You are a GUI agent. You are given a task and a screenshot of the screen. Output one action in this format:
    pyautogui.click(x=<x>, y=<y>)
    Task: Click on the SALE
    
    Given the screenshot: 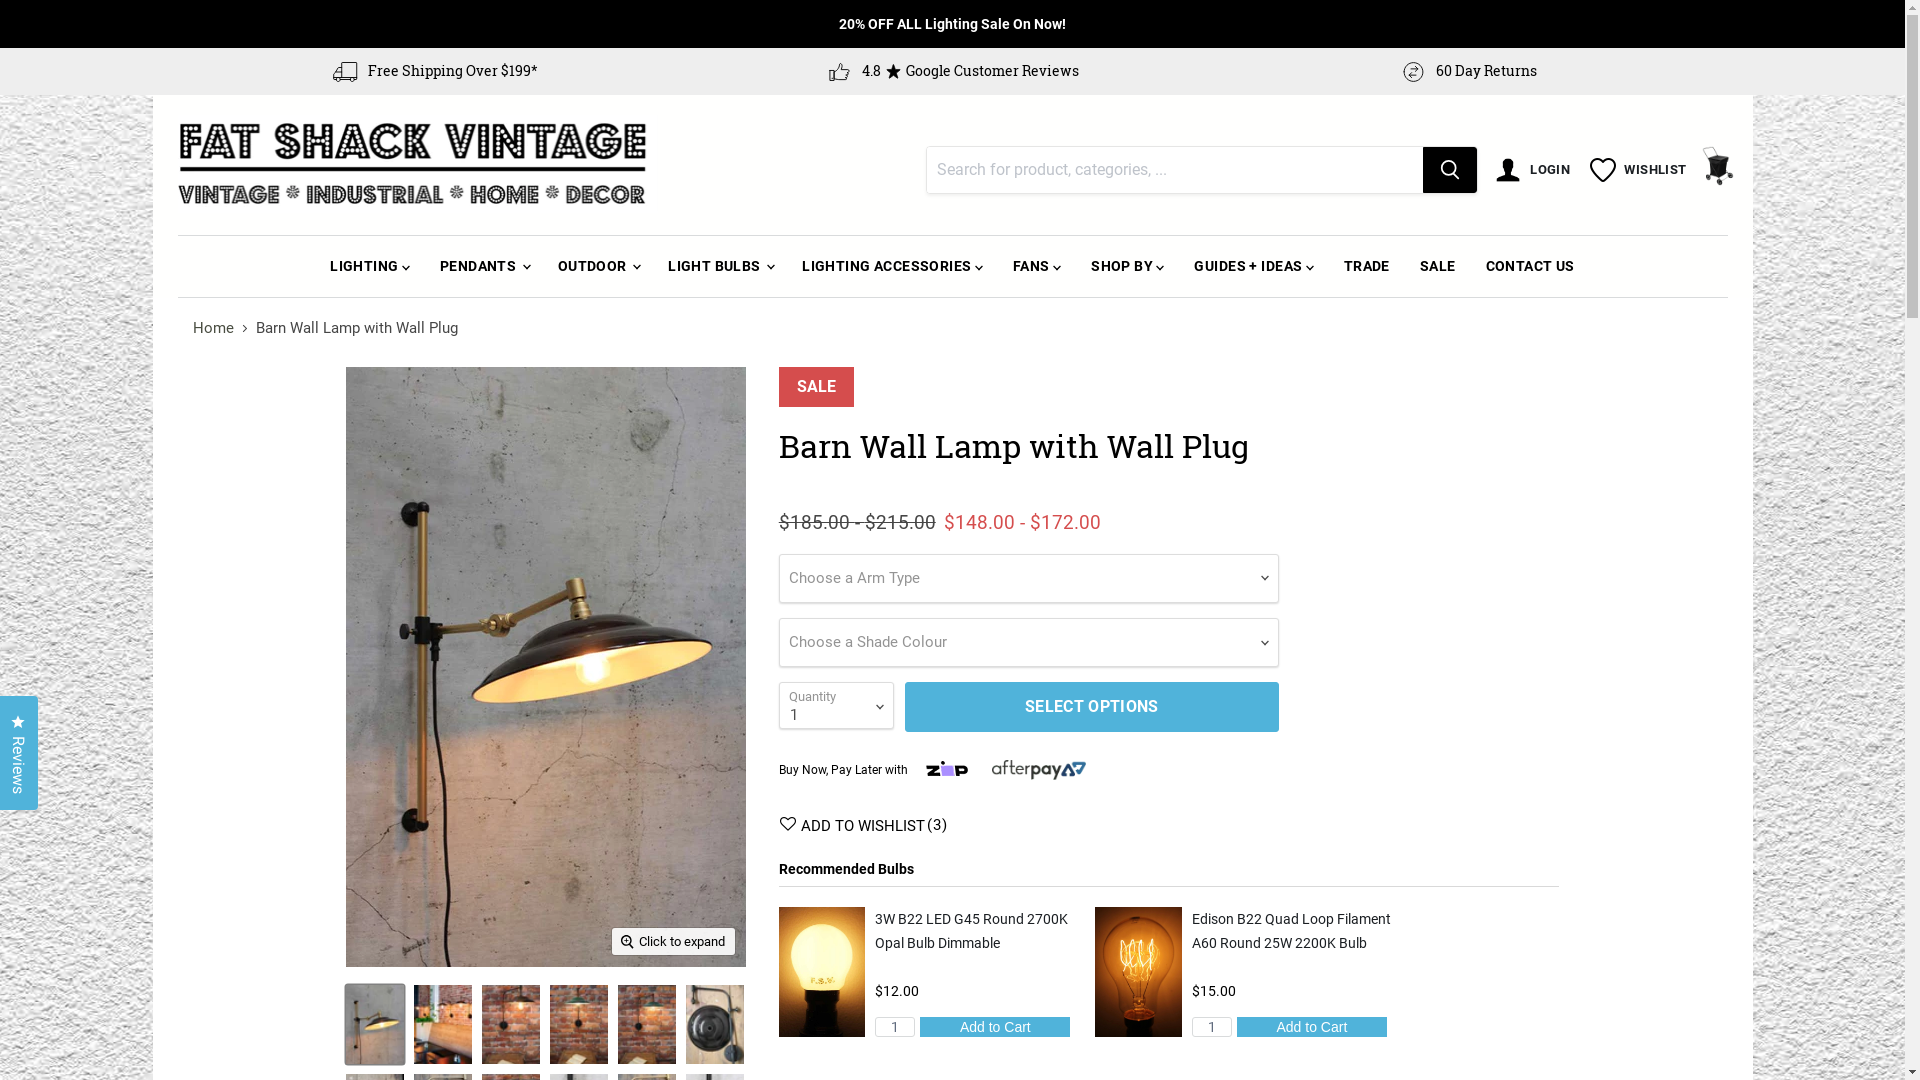 What is the action you would take?
    pyautogui.click(x=1438, y=266)
    